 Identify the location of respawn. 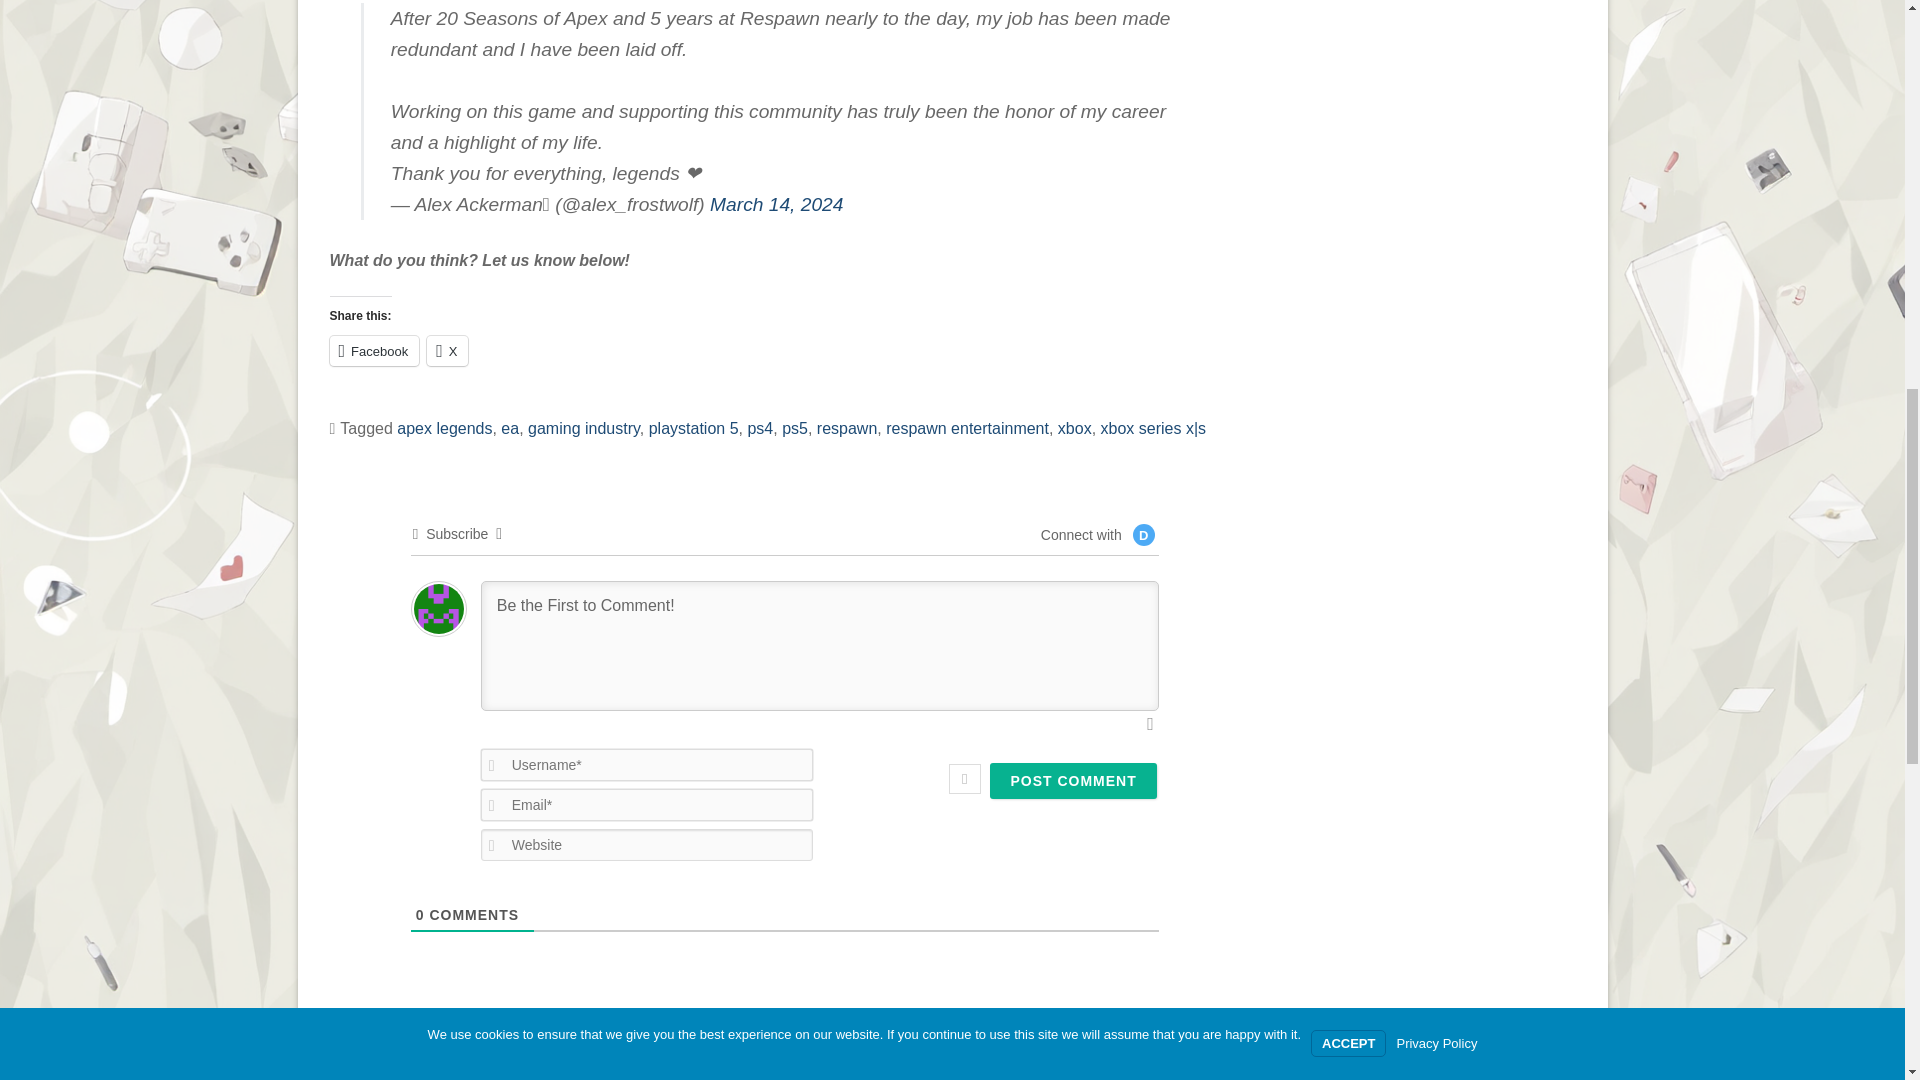
(847, 428).